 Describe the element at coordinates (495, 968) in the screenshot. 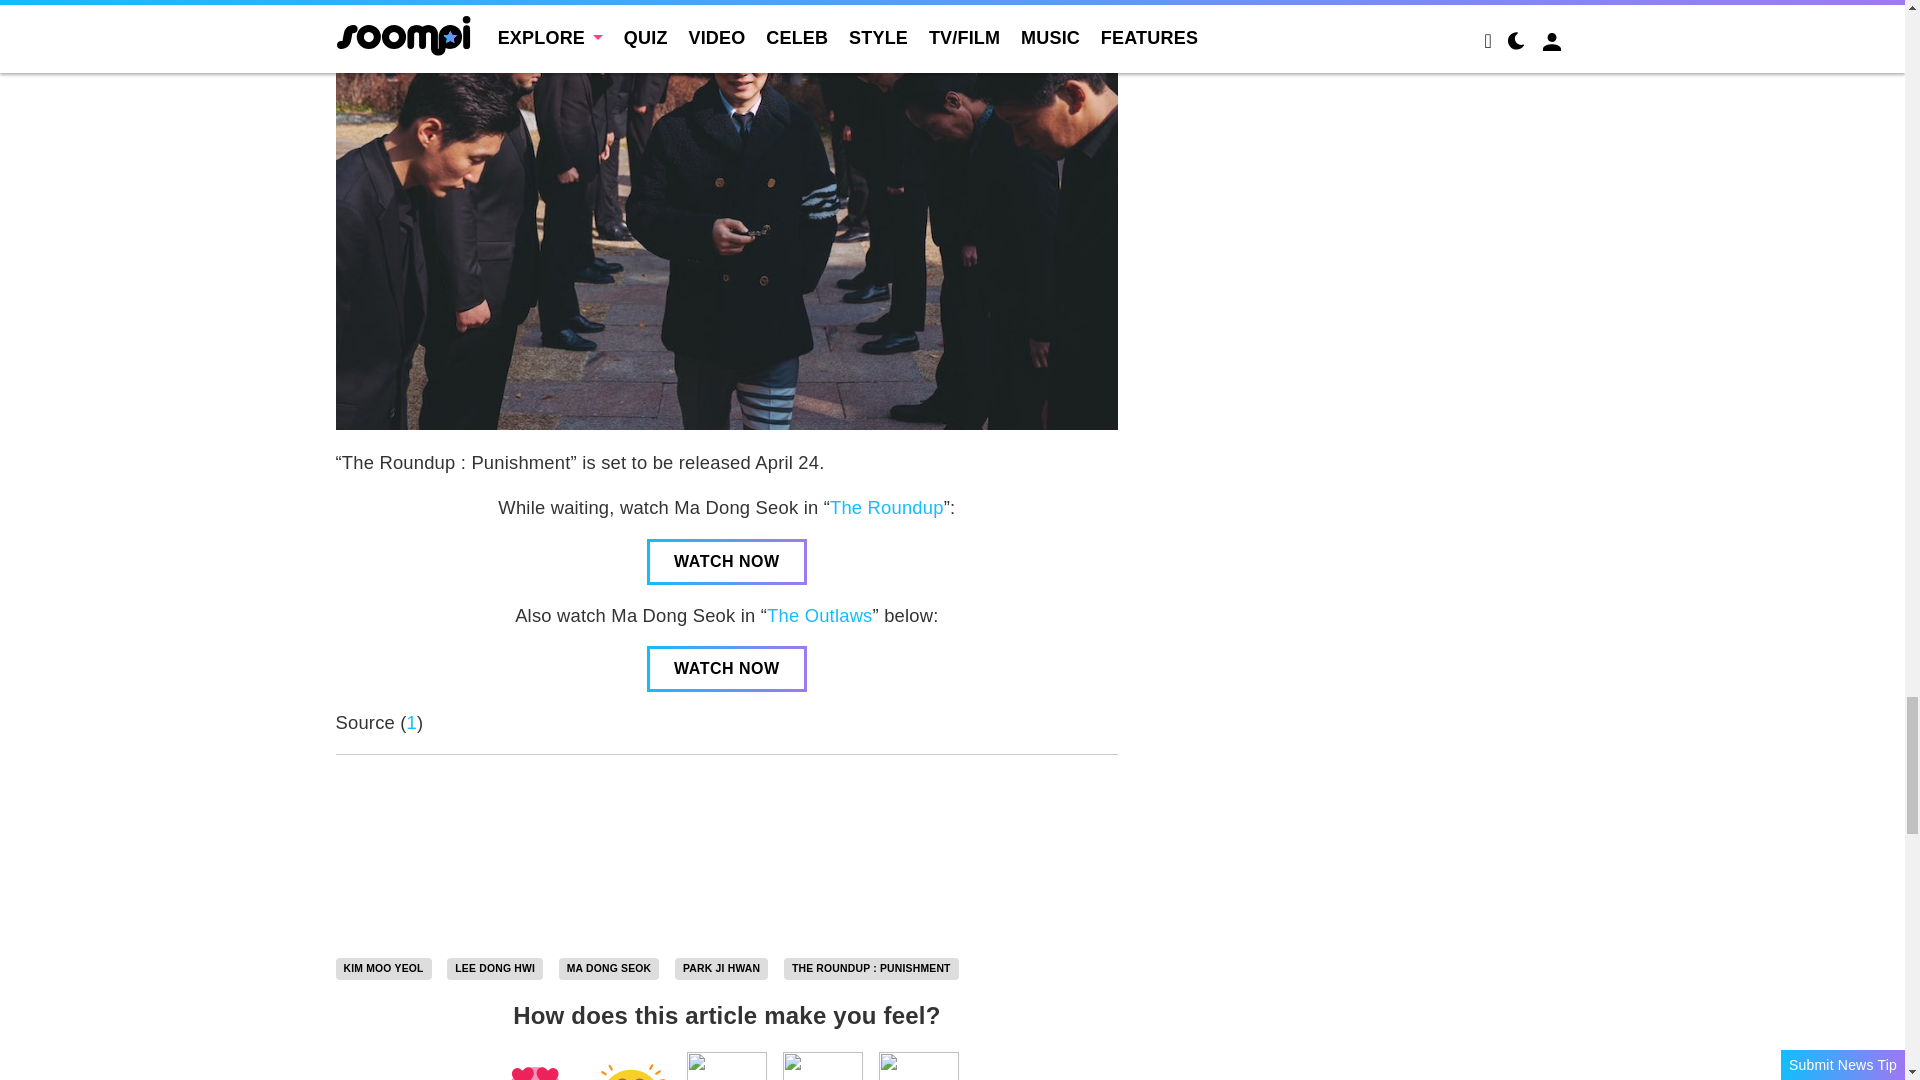

I see `Lee Dong Hwi` at that location.